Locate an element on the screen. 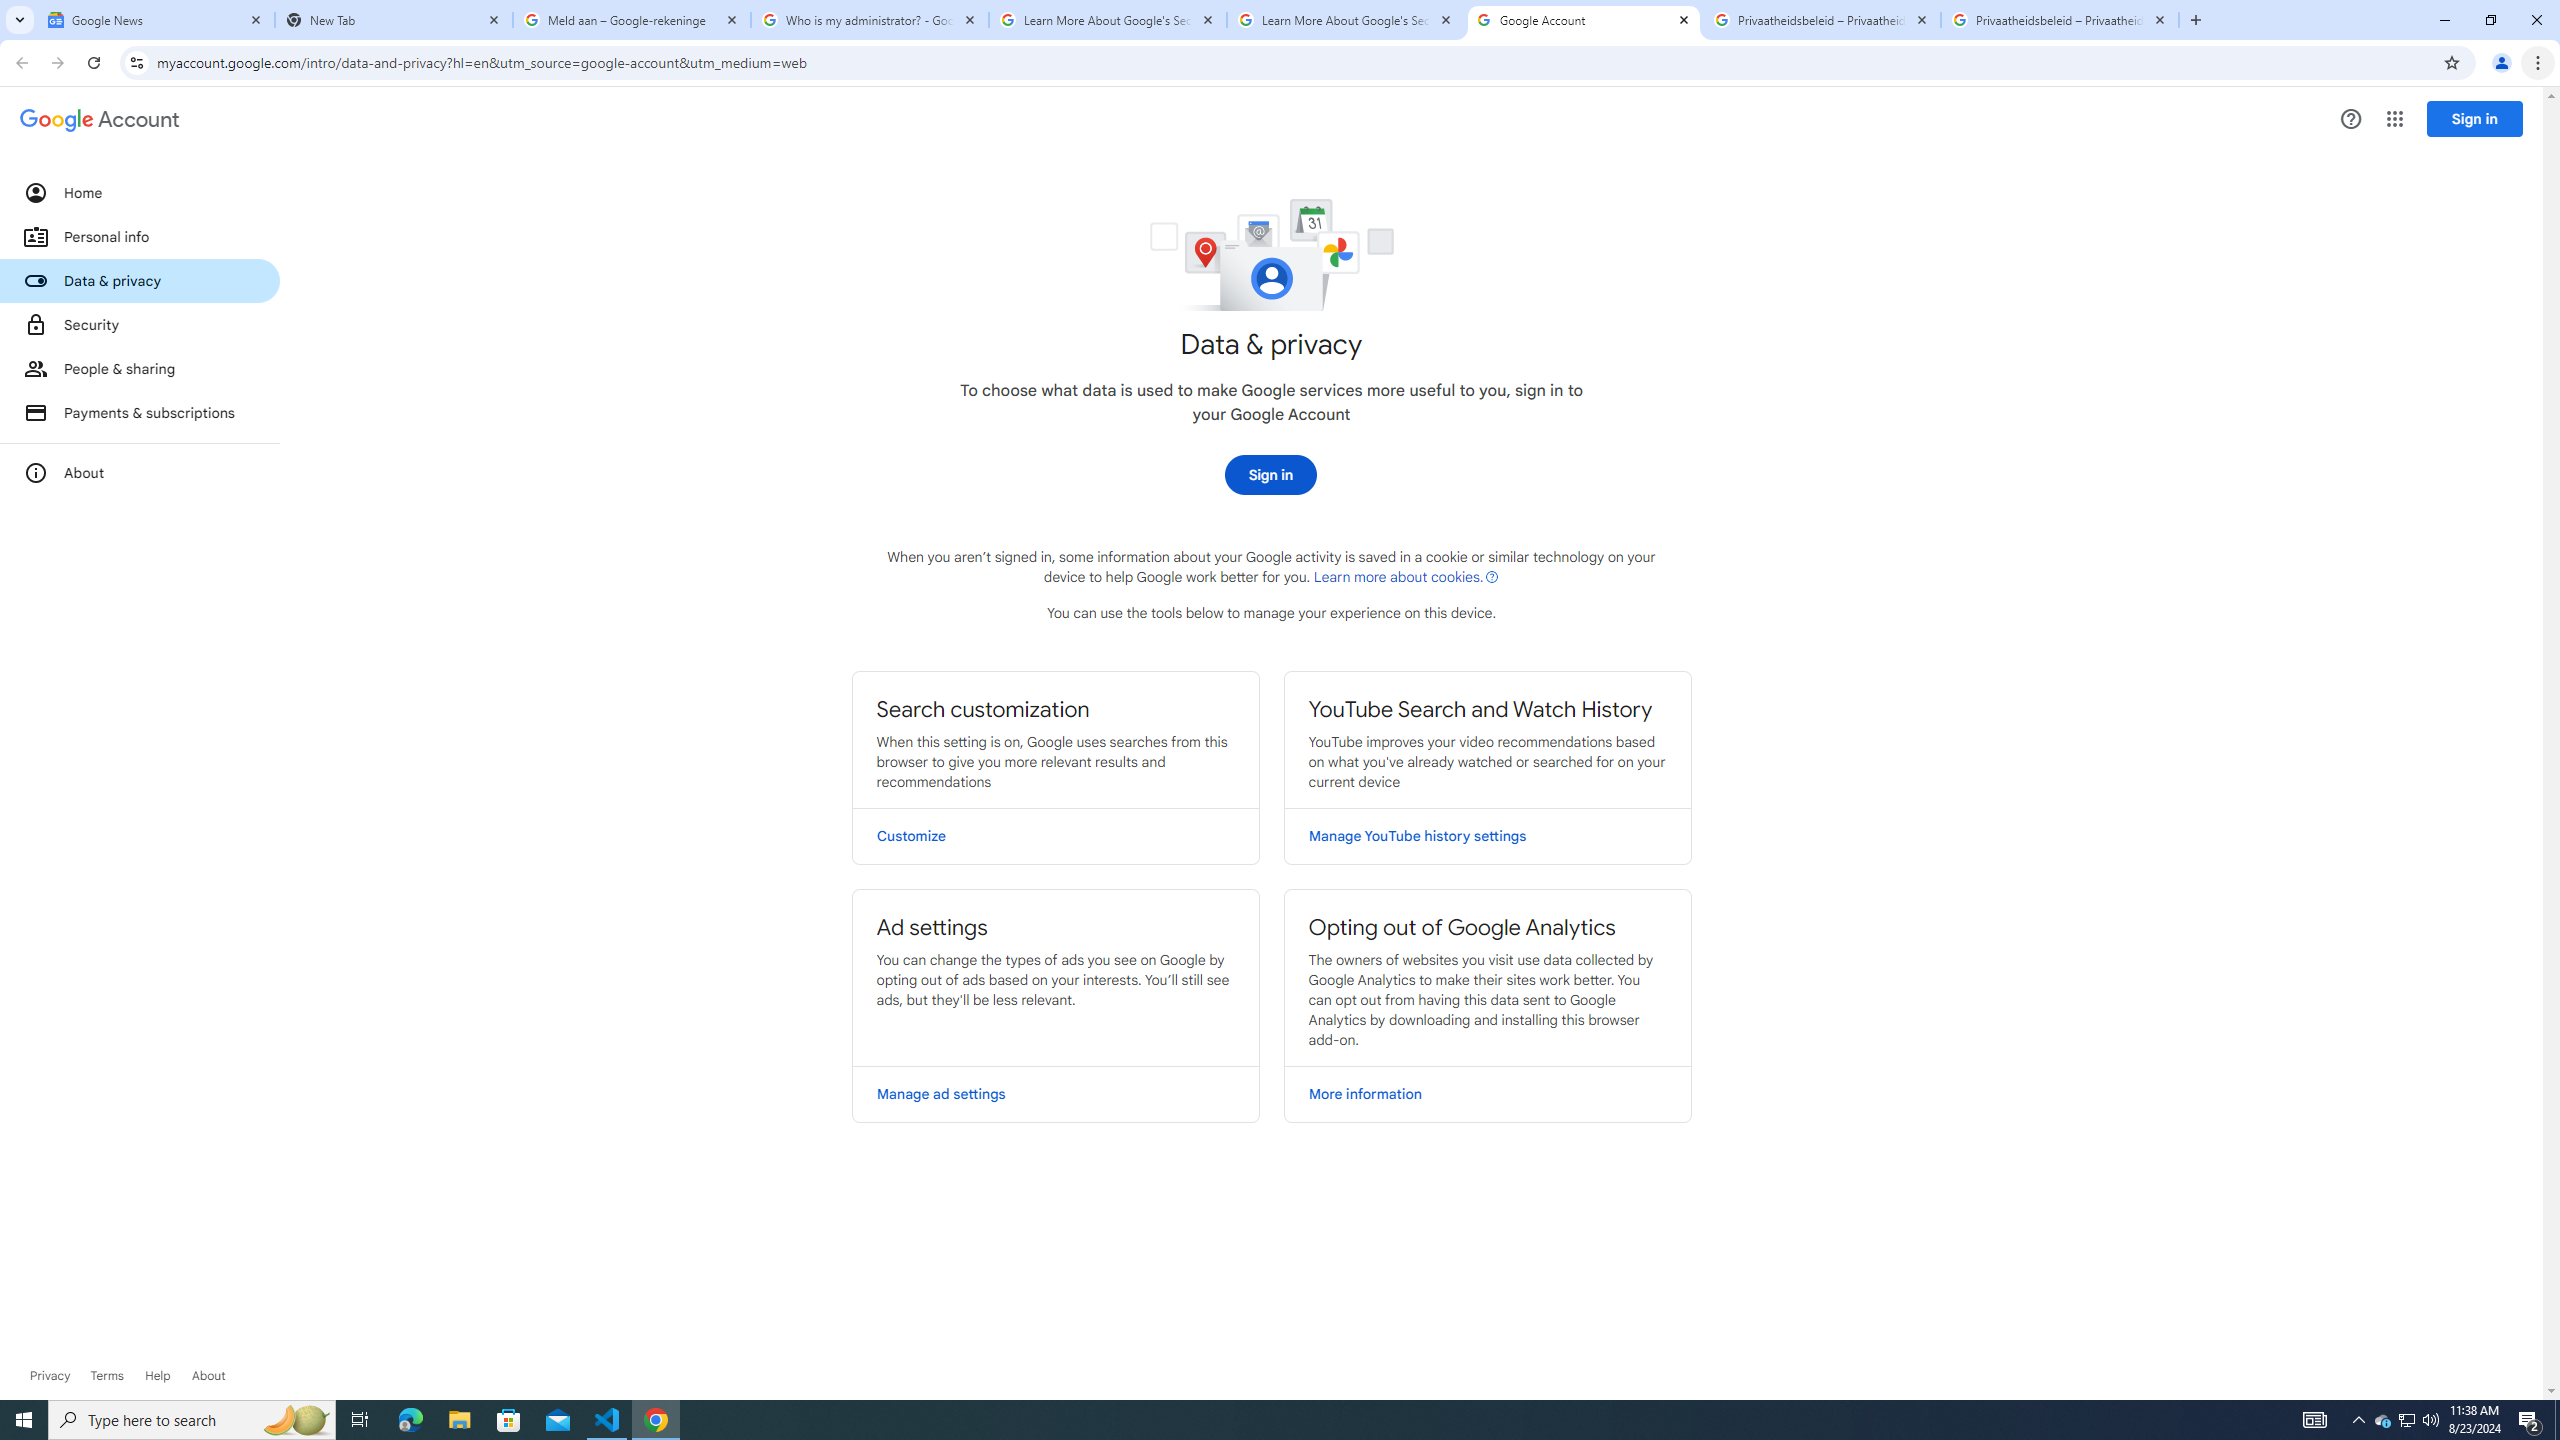 This screenshot has width=2560, height=1440. Data & privacy is located at coordinates (140, 280).